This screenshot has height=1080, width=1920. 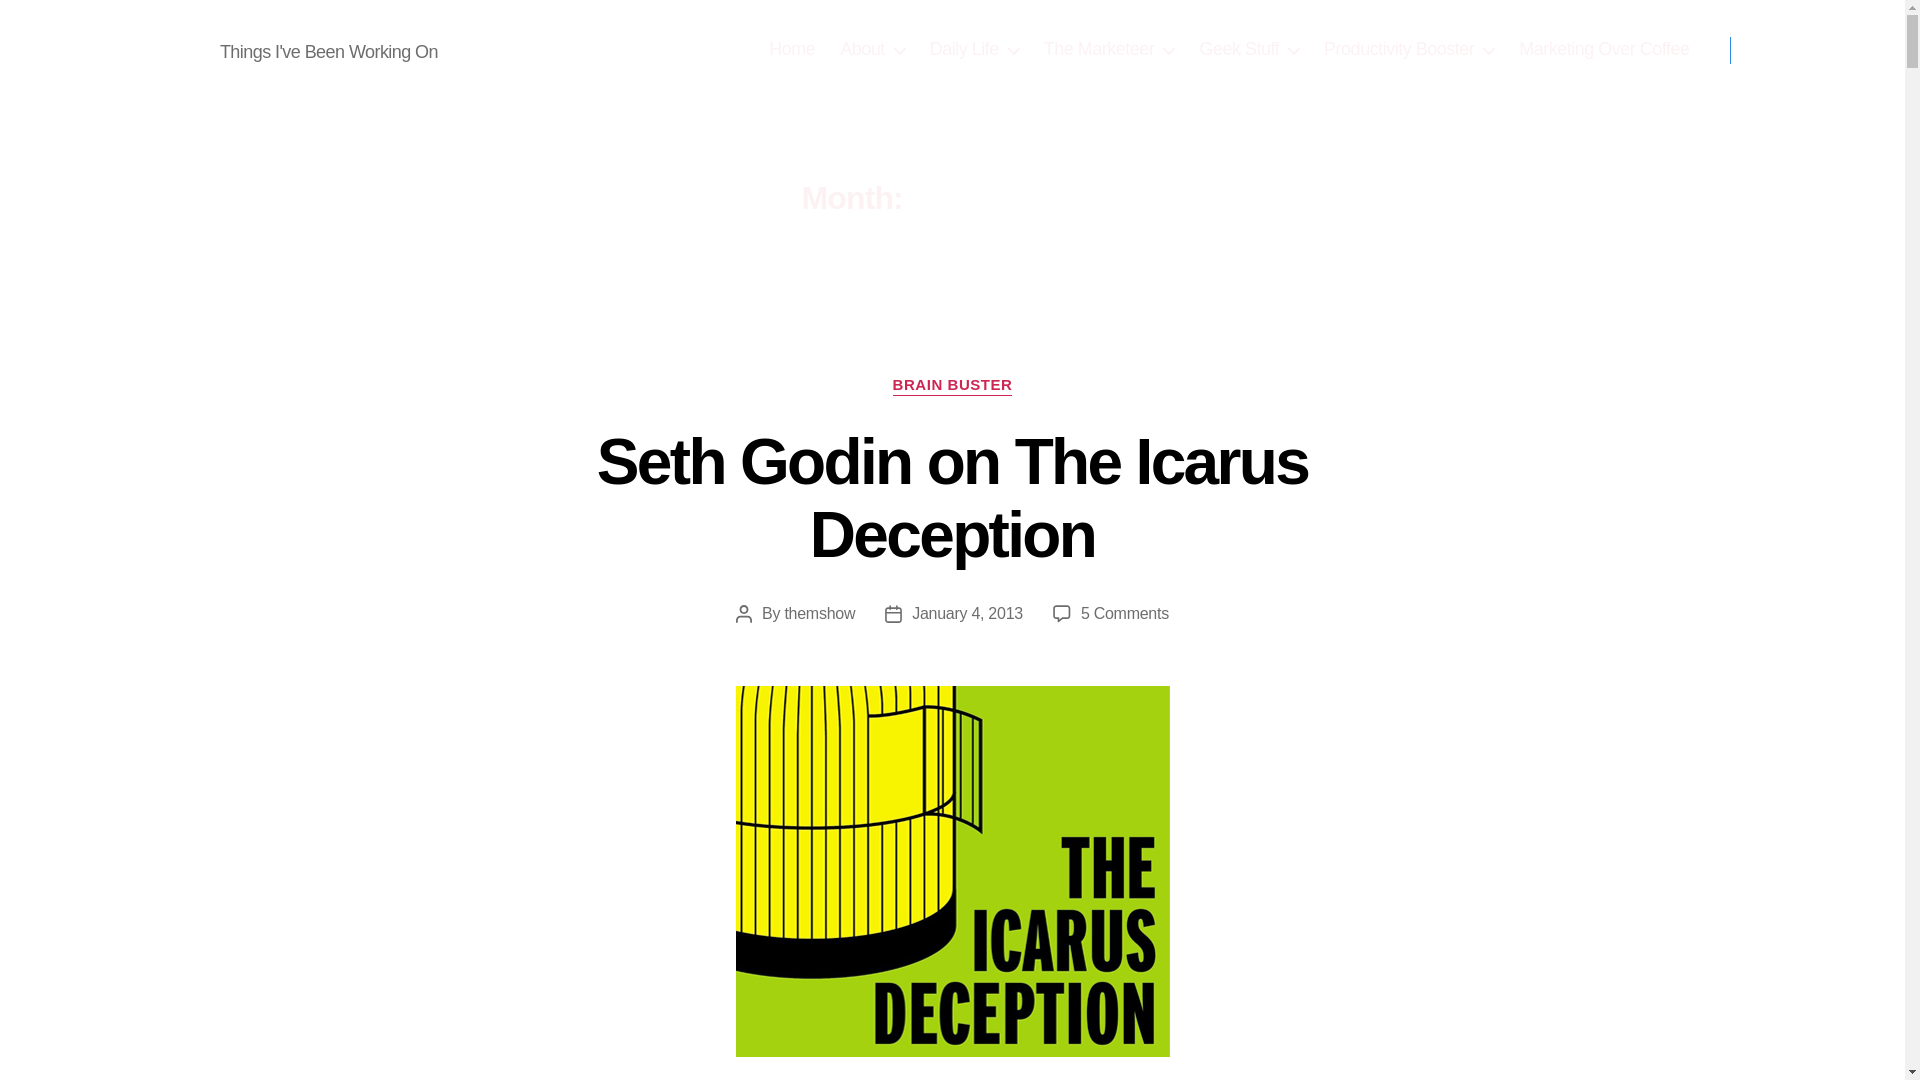 What do you see at coordinates (1248, 49) in the screenshot?
I see `Geek Stuff` at bounding box center [1248, 49].